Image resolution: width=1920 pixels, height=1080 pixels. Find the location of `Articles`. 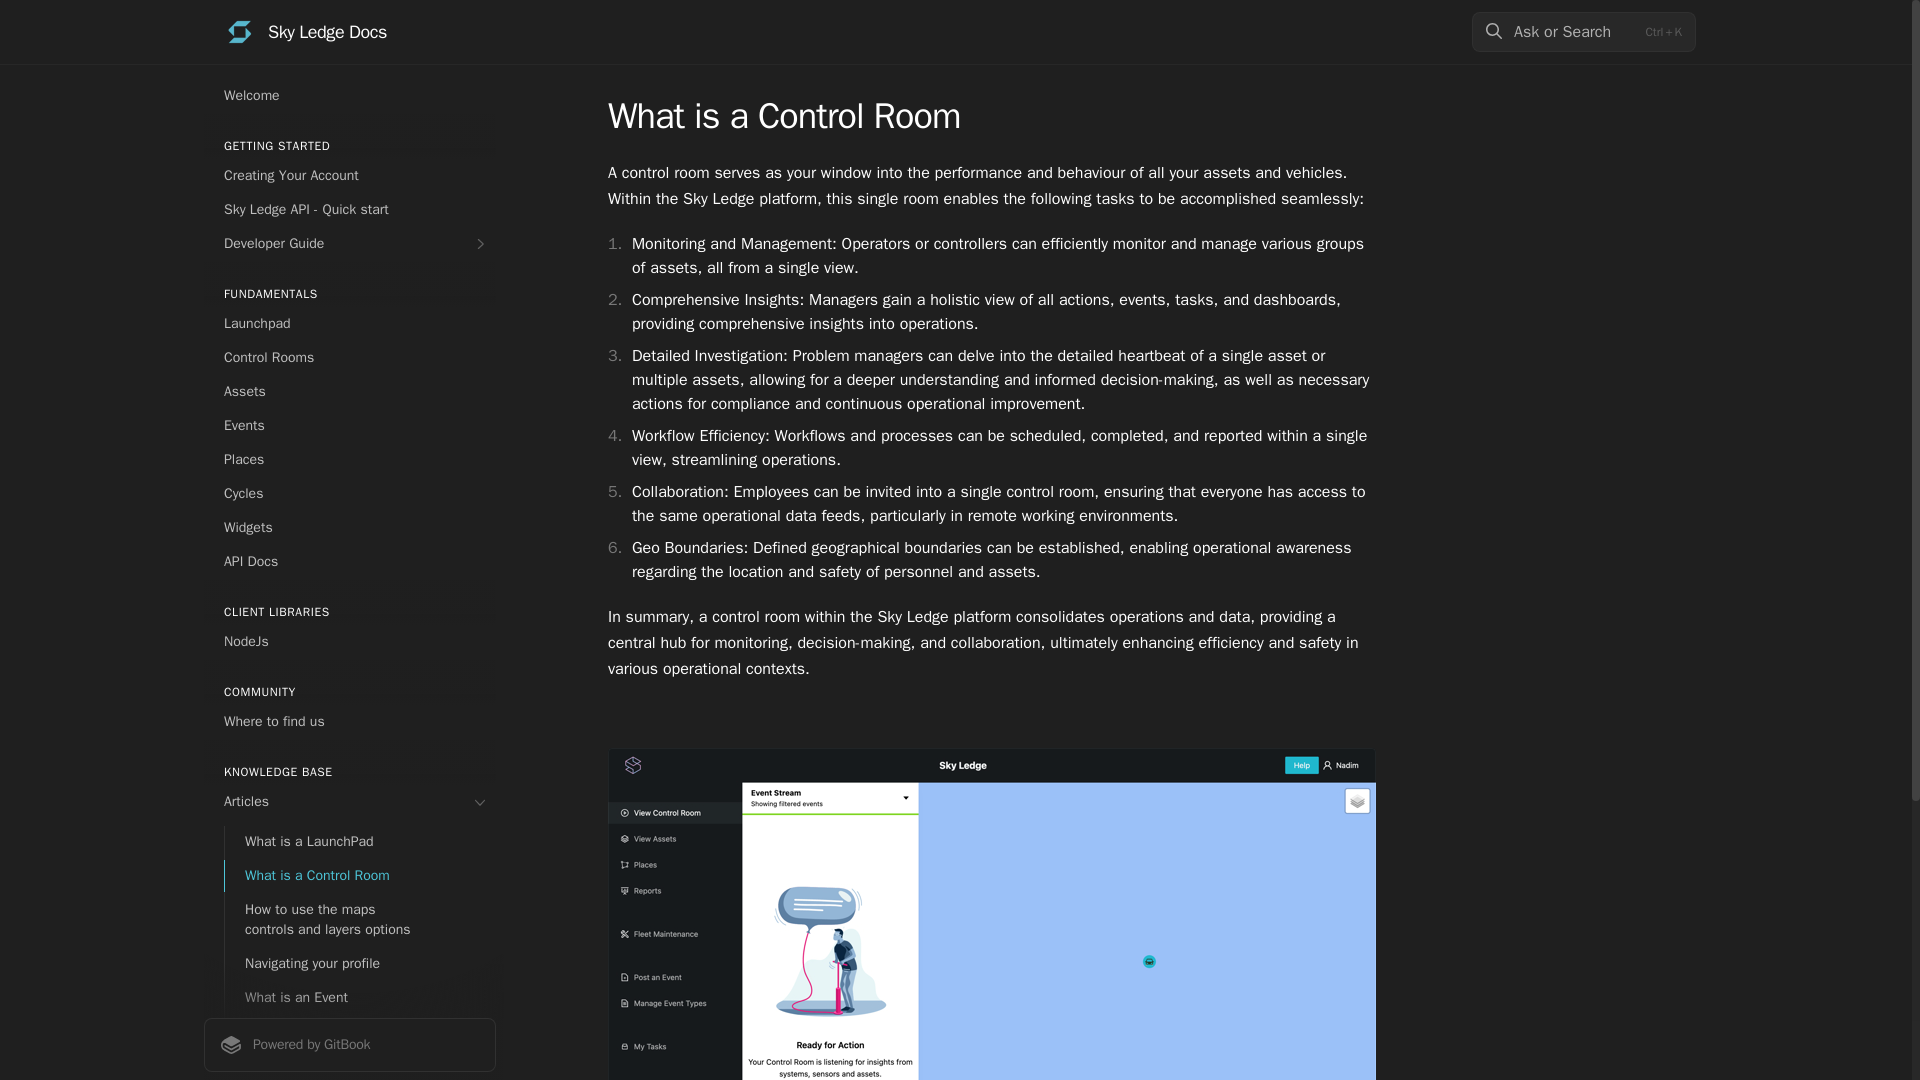

Articles is located at coordinates (349, 802).